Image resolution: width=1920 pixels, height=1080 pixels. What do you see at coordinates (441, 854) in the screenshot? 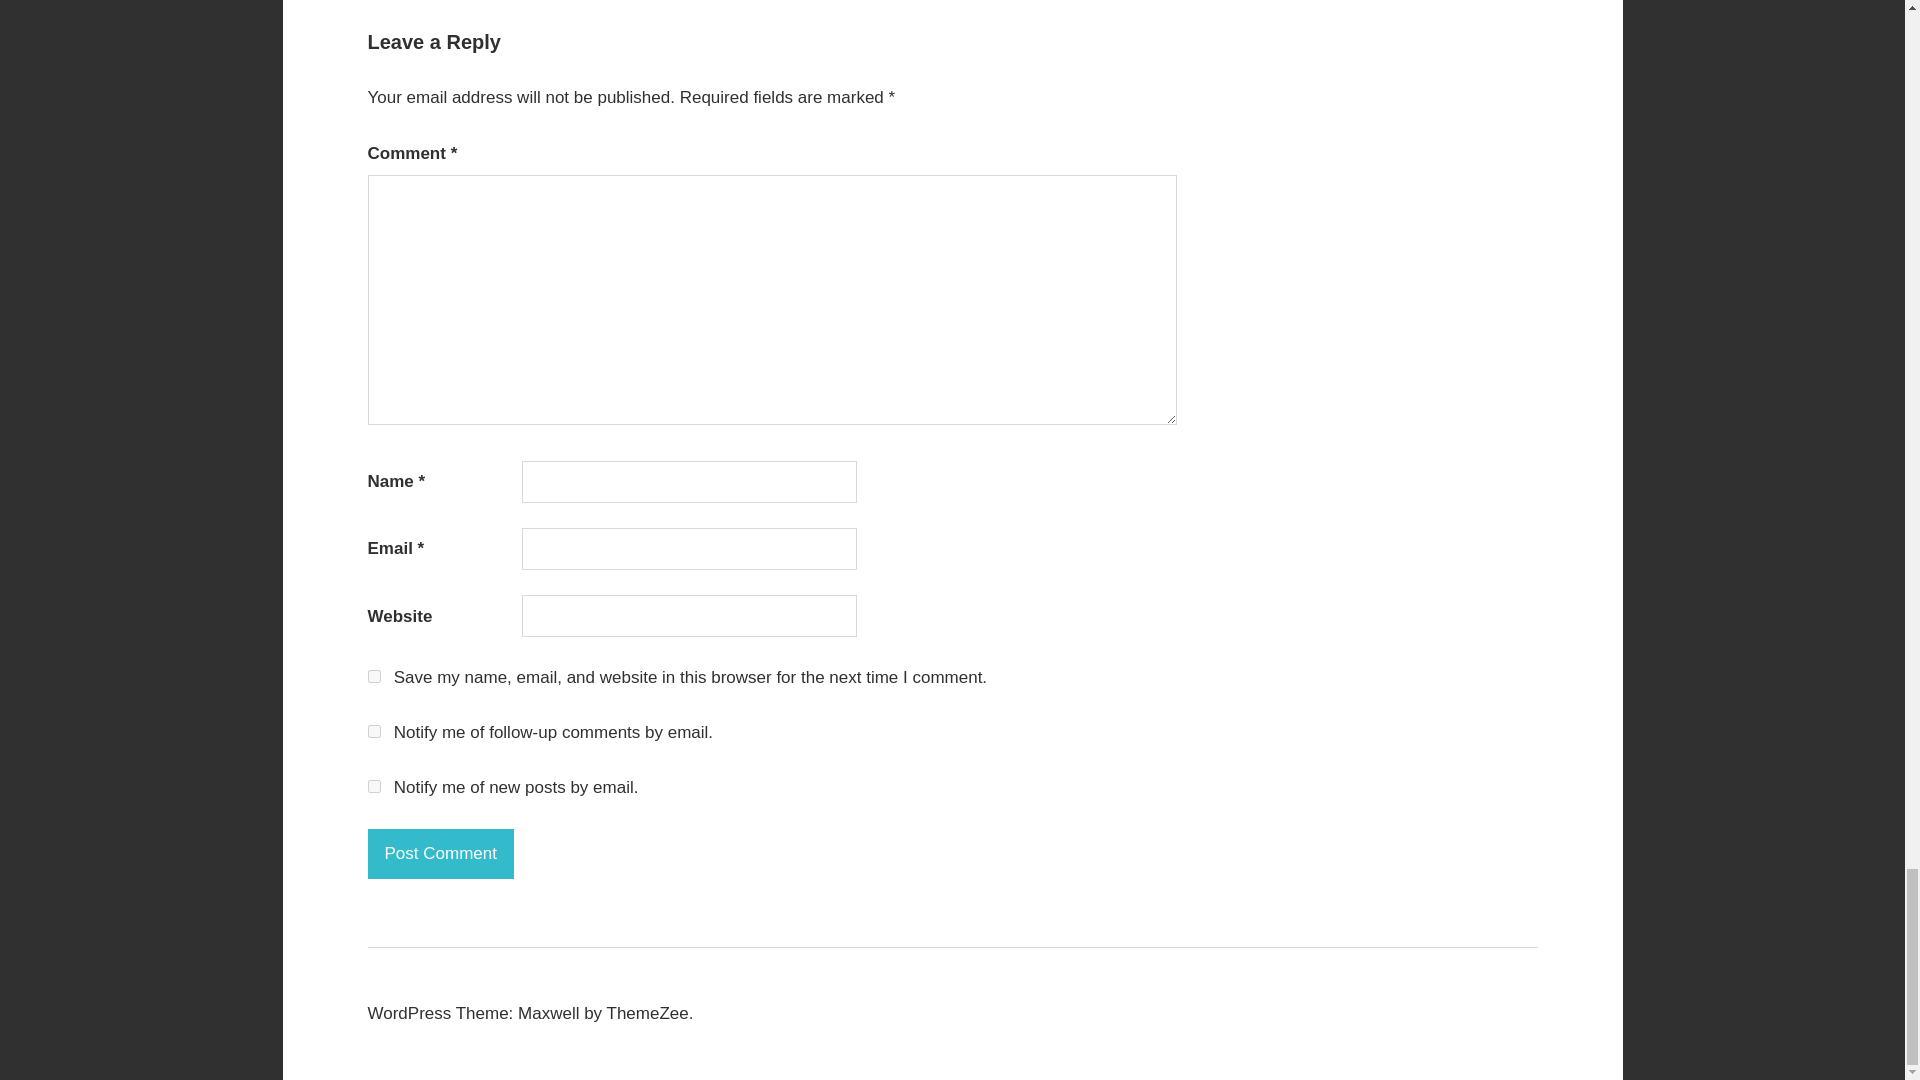
I see `Post Comment` at bounding box center [441, 854].